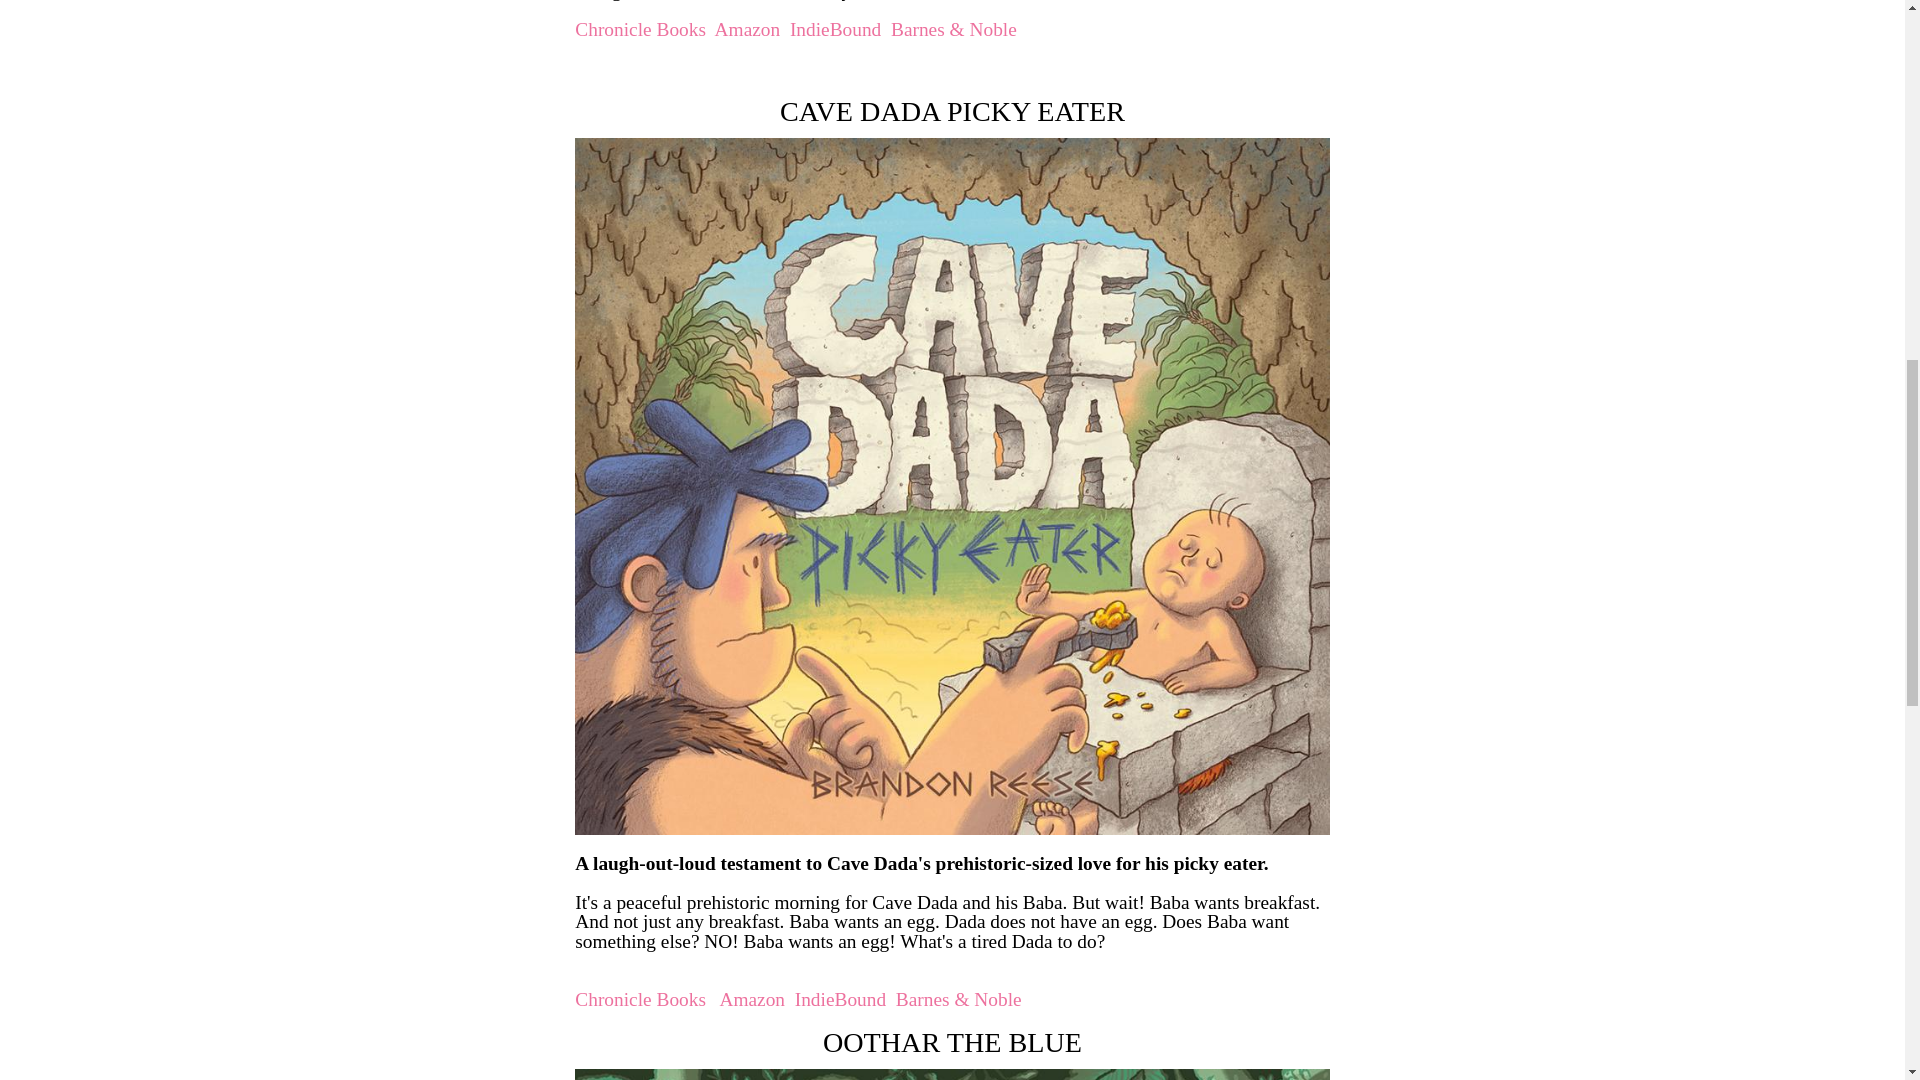 The width and height of the screenshot is (1920, 1080). What do you see at coordinates (748, 29) in the screenshot?
I see `Amazon` at bounding box center [748, 29].